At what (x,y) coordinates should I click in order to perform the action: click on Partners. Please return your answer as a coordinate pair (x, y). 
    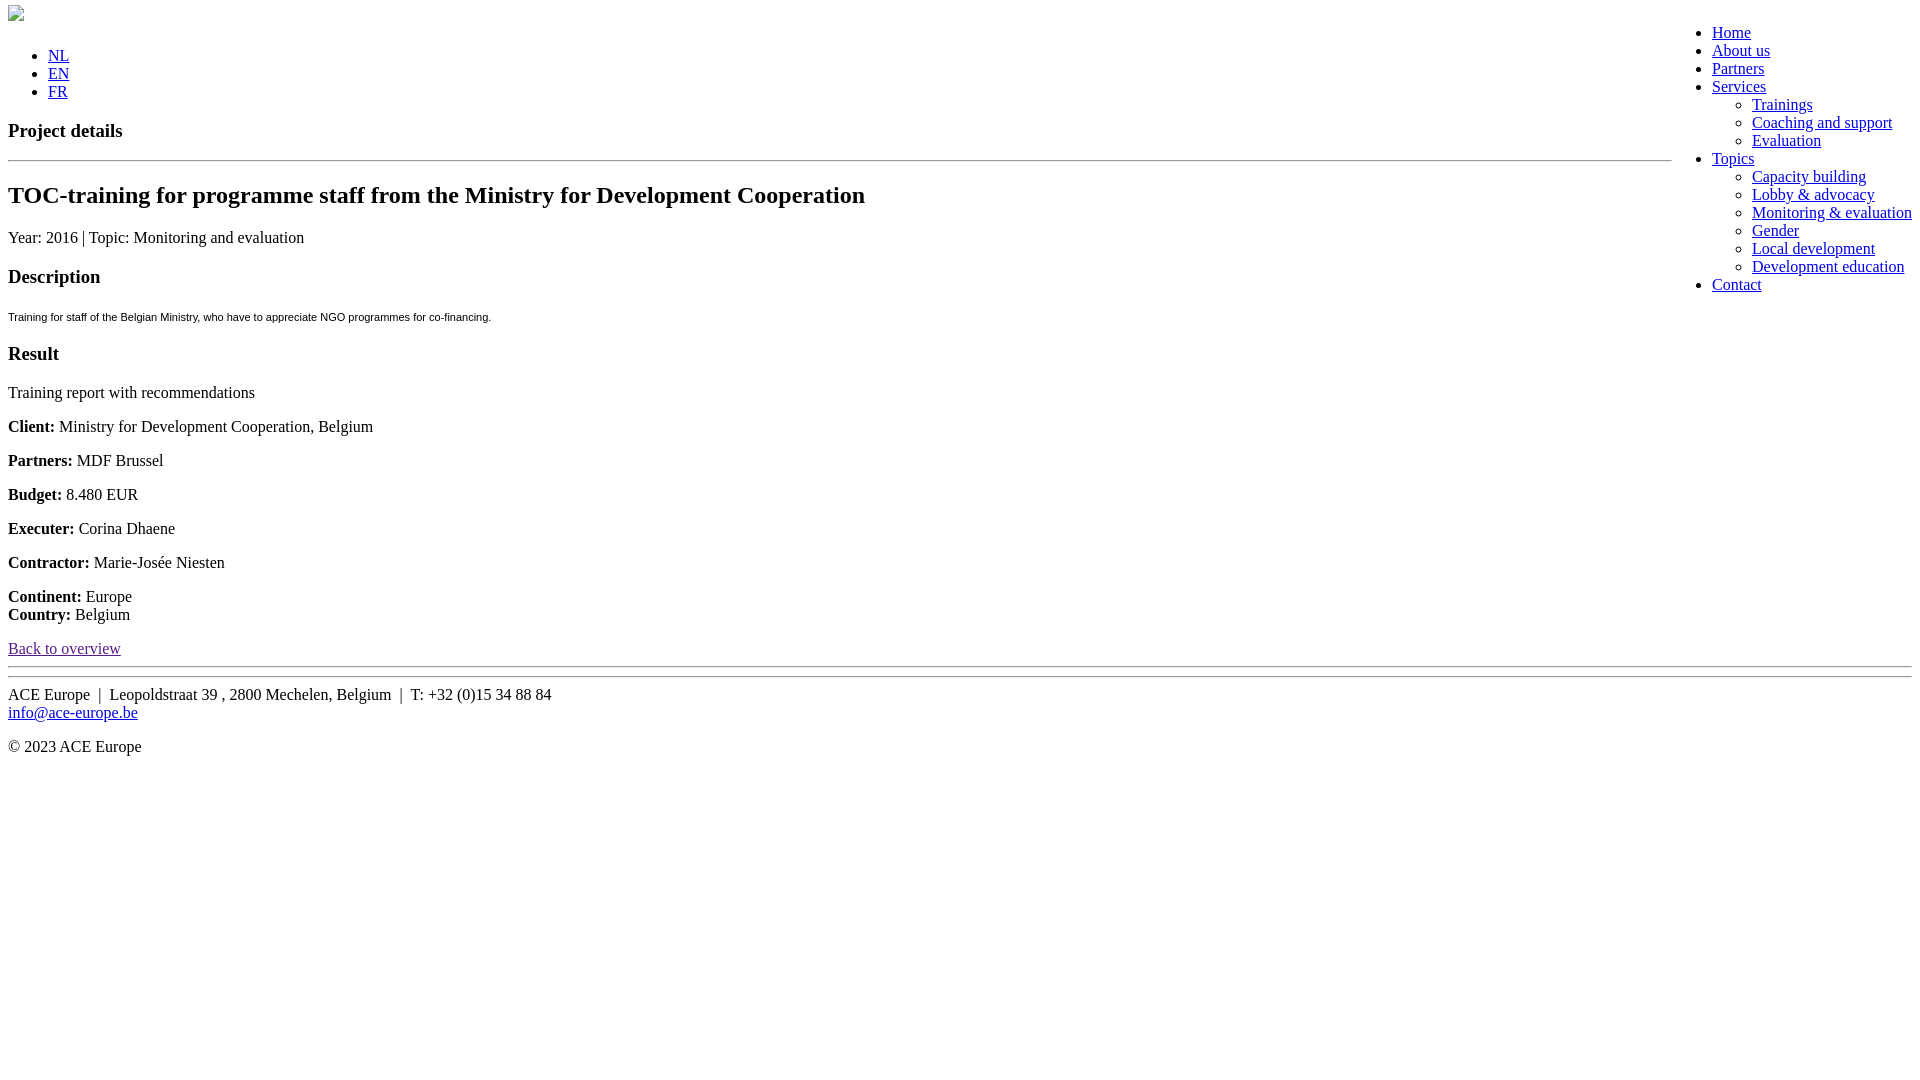
    Looking at the image, I should click on (1738, 68).